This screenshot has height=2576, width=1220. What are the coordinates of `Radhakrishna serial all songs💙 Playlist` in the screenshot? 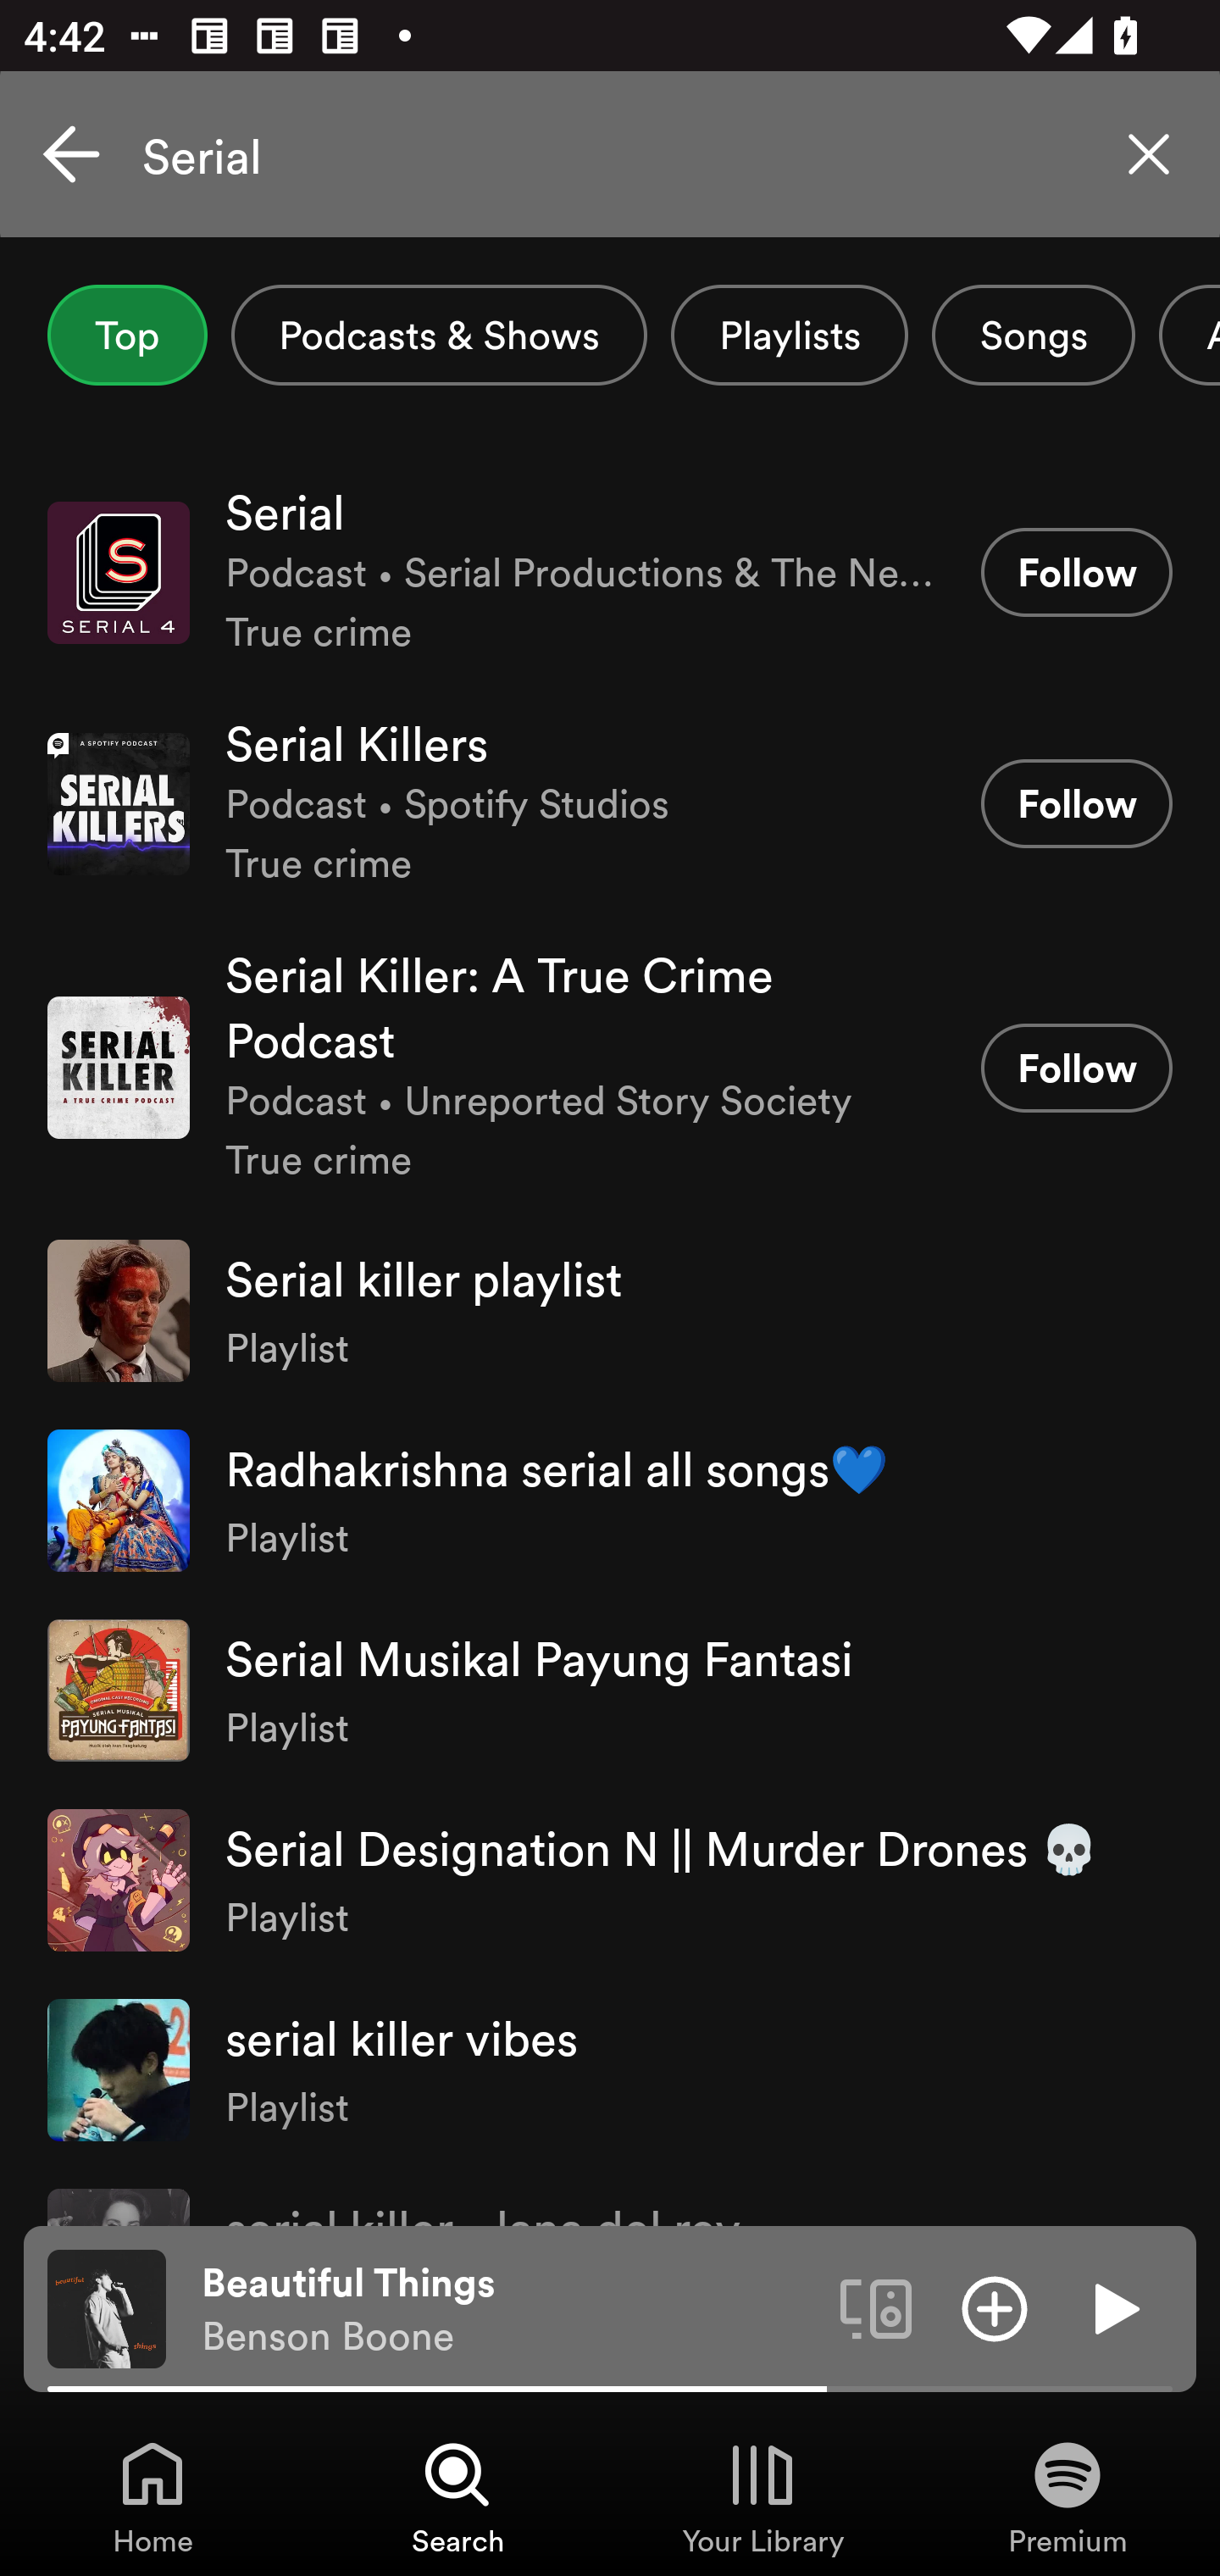 It's located at (610, 1500).